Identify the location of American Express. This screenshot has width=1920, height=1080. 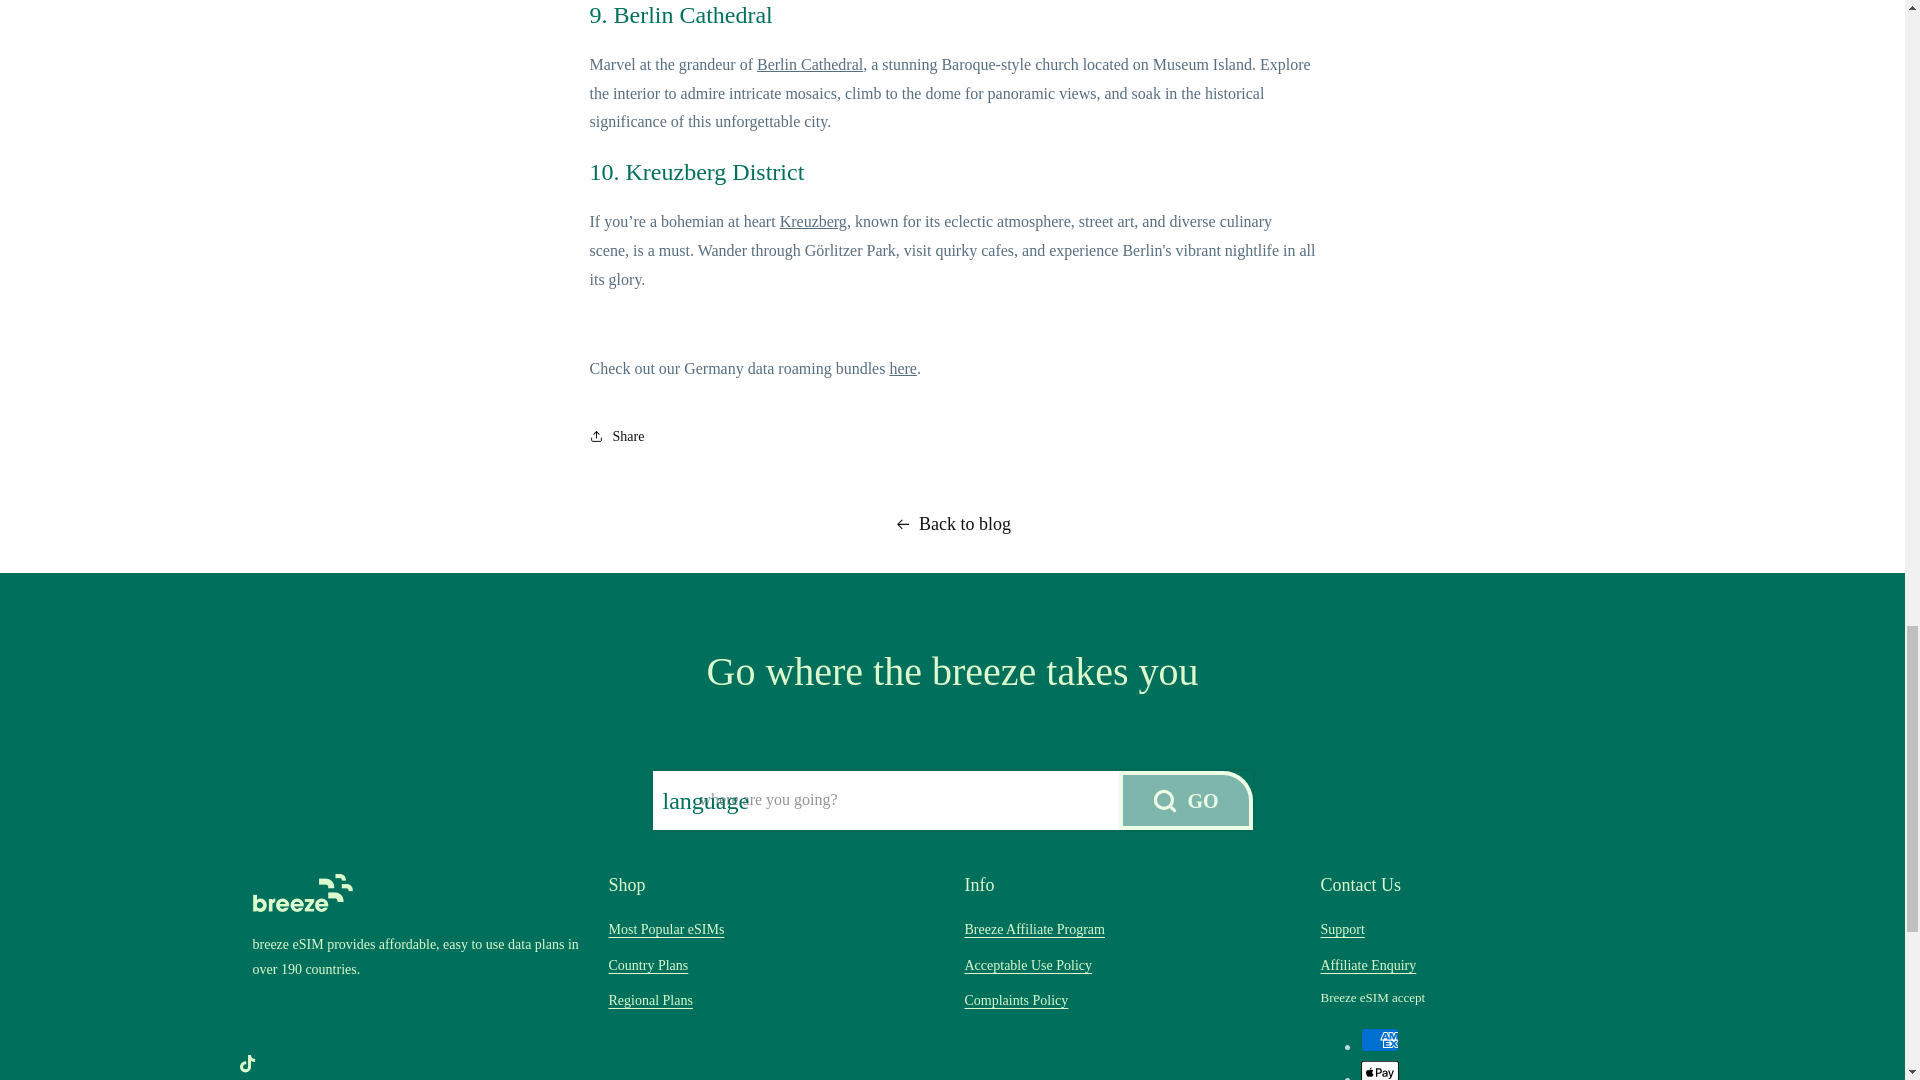
(1378, 1040).